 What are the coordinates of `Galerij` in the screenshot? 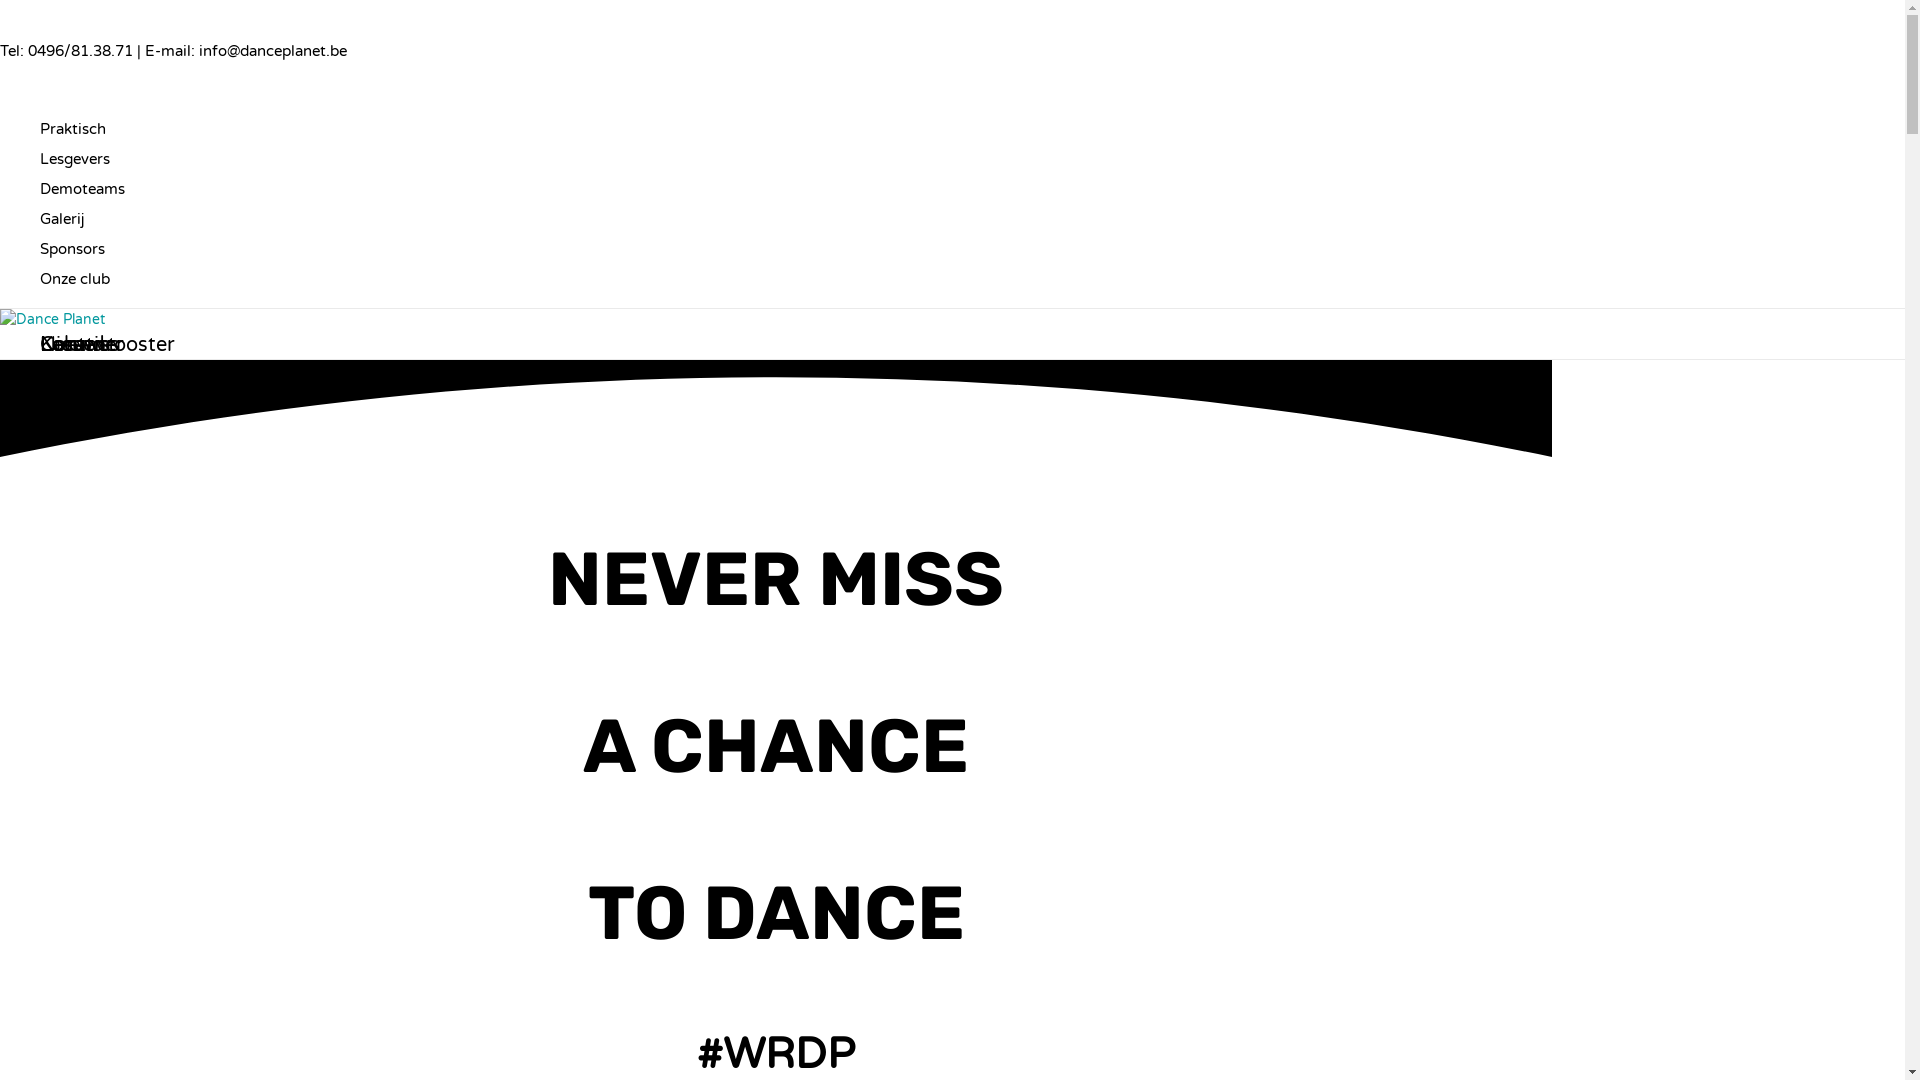 It's located at (82, 219).